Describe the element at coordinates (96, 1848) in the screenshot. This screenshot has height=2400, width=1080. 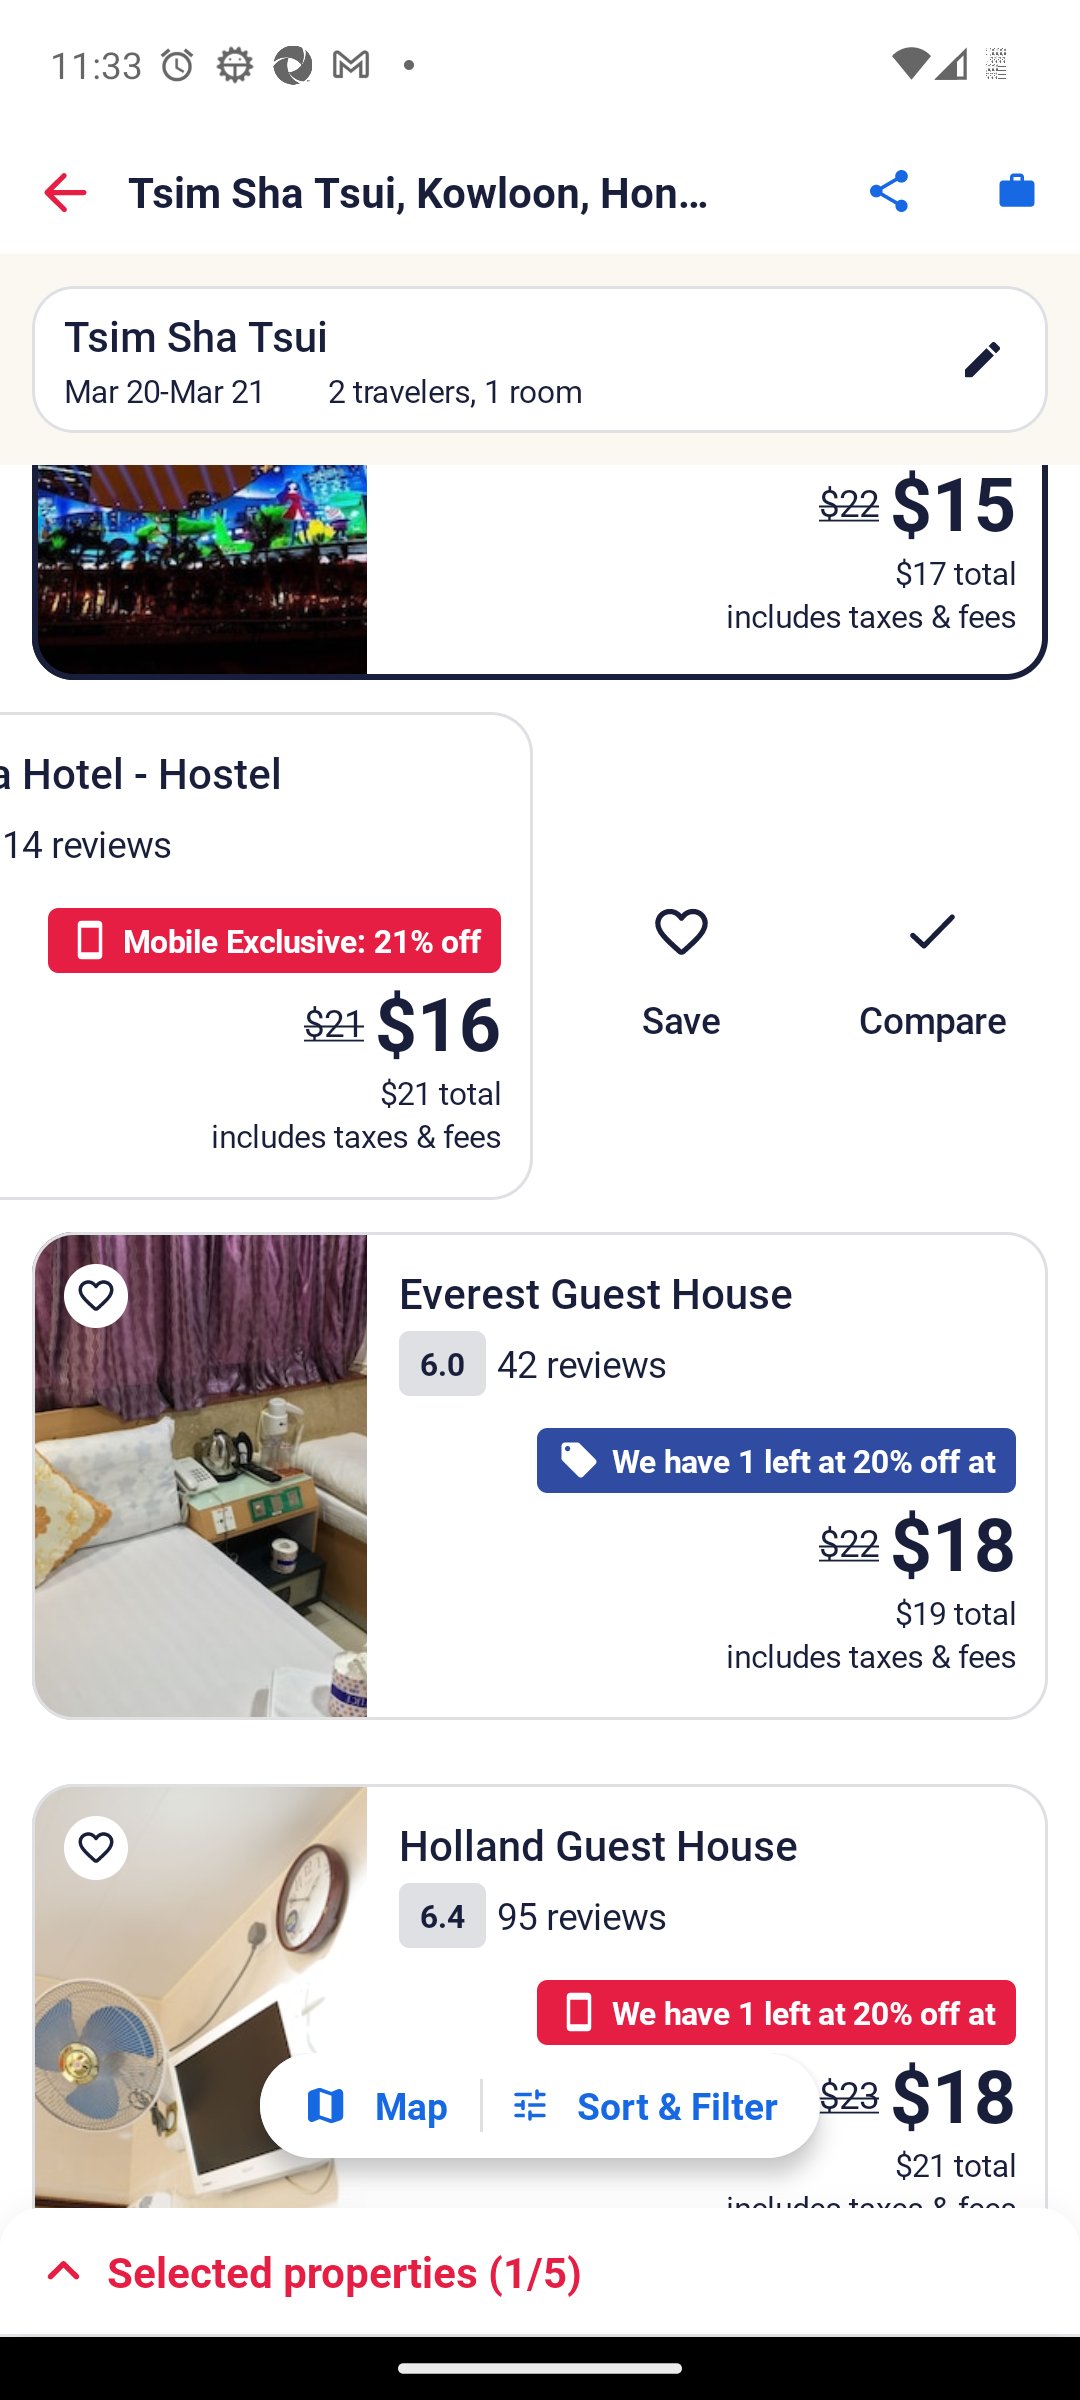
I see `Save Holland Guest House to a trip` at that location.